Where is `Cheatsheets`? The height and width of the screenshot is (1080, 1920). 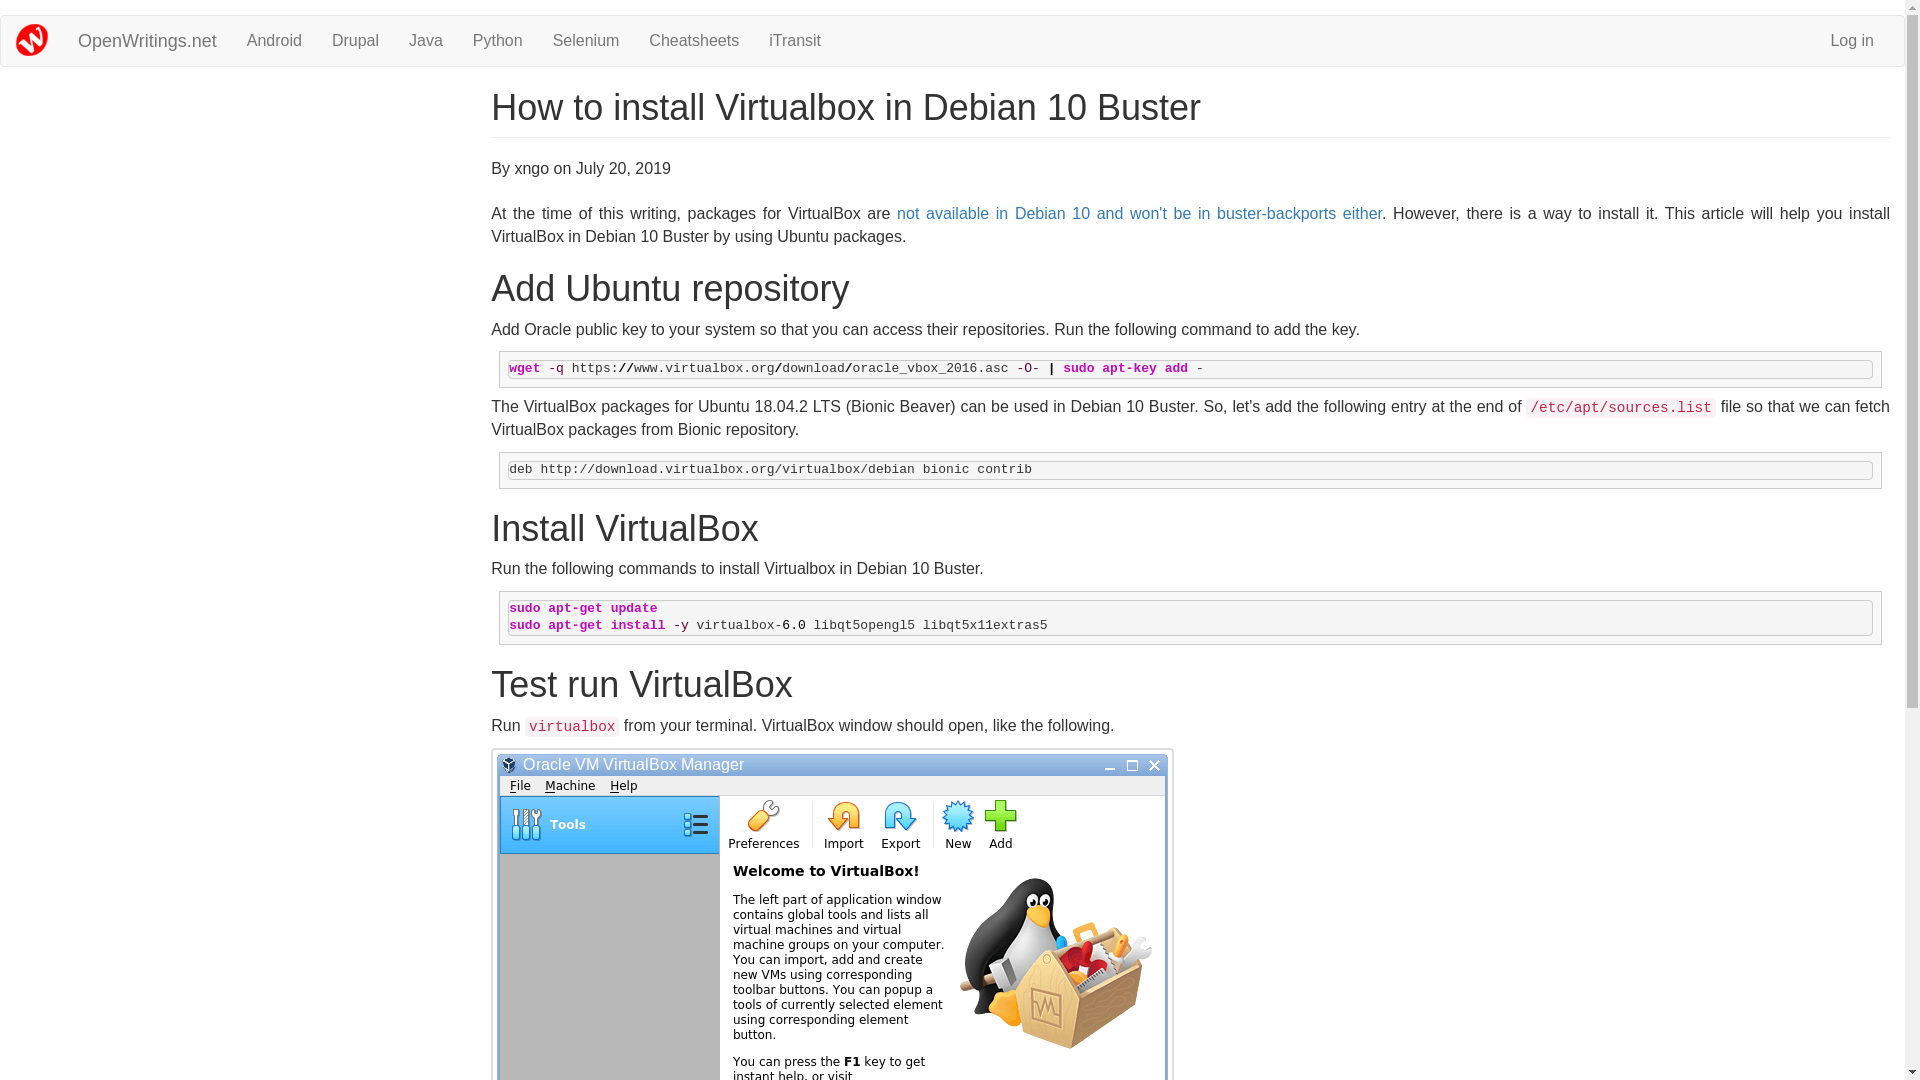
Cheatsheets is located at coordinates (694, 40).